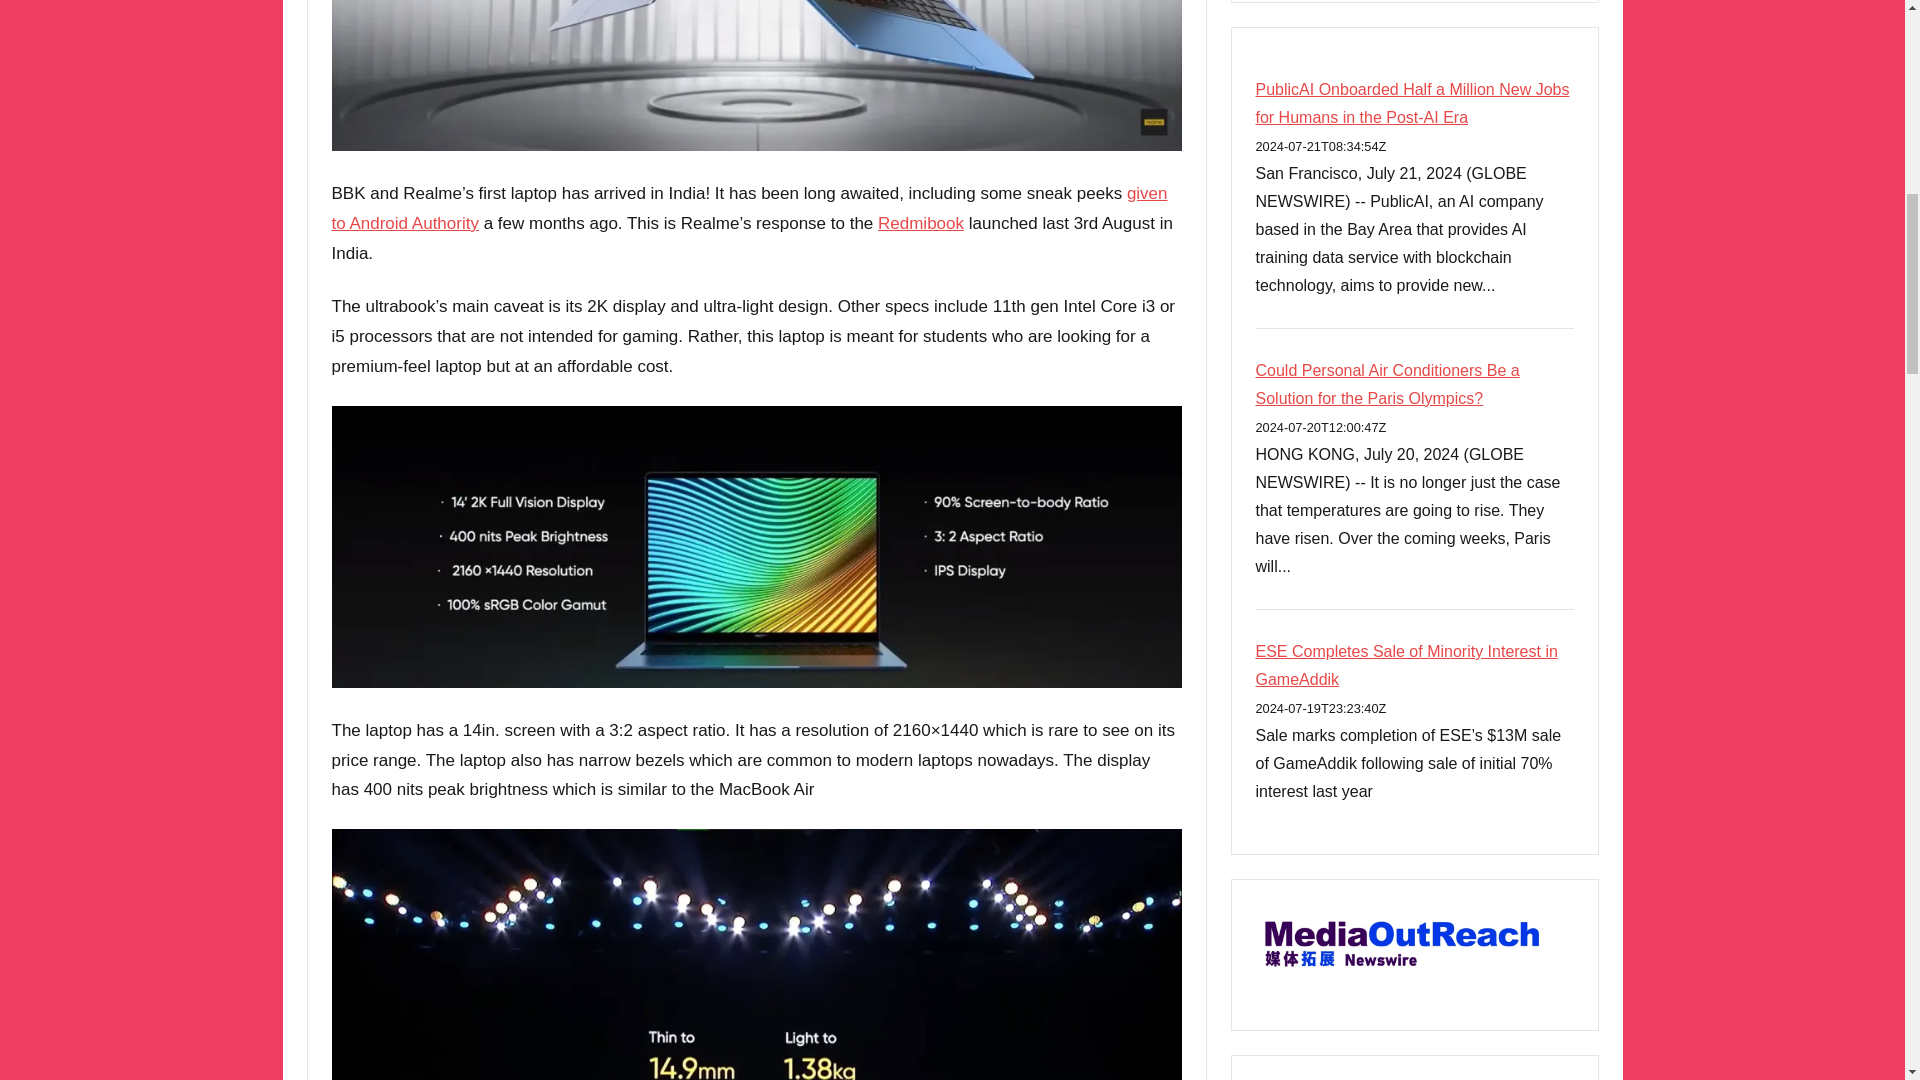  What do you see at coordinates (750, 208) in the screenshot?
I see `given to Android Authority` at bounding box center [750, 208].